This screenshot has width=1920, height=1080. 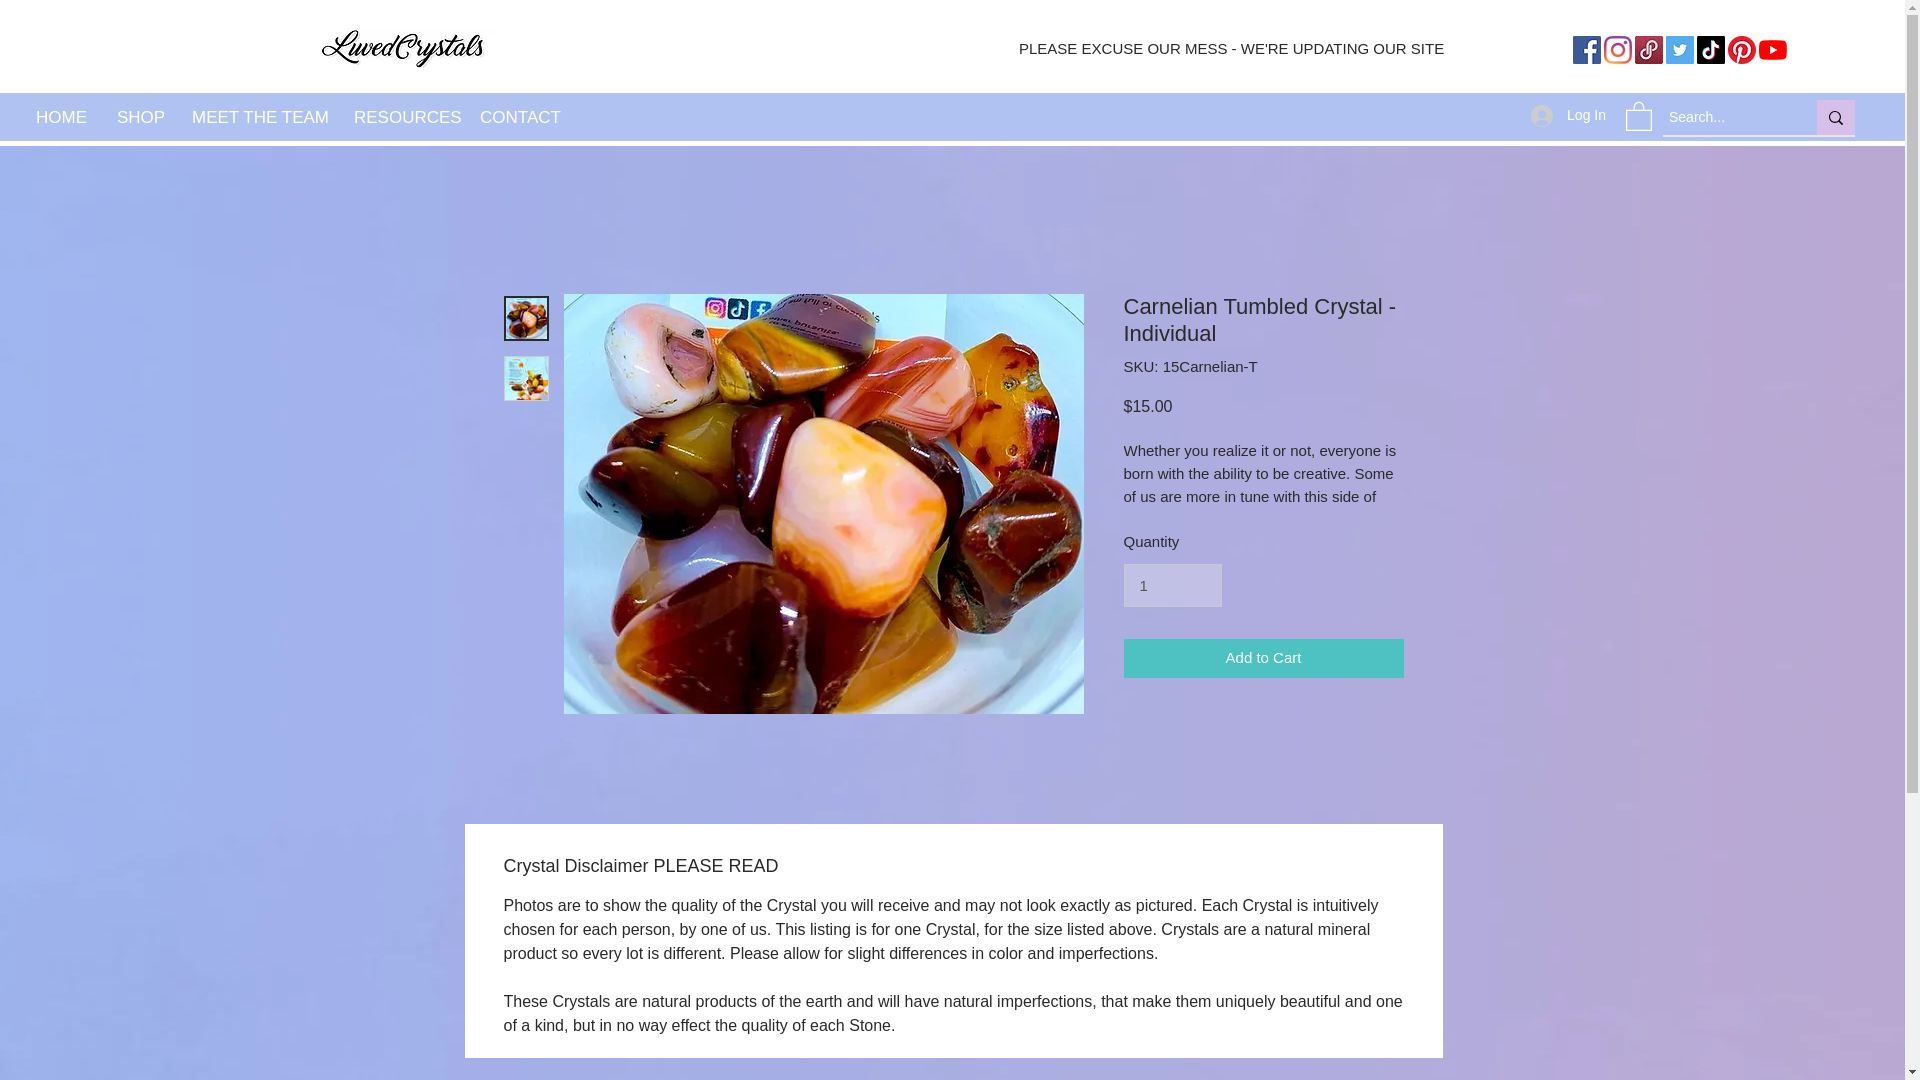 I want to click on L.png, so click(x=403, y=48).